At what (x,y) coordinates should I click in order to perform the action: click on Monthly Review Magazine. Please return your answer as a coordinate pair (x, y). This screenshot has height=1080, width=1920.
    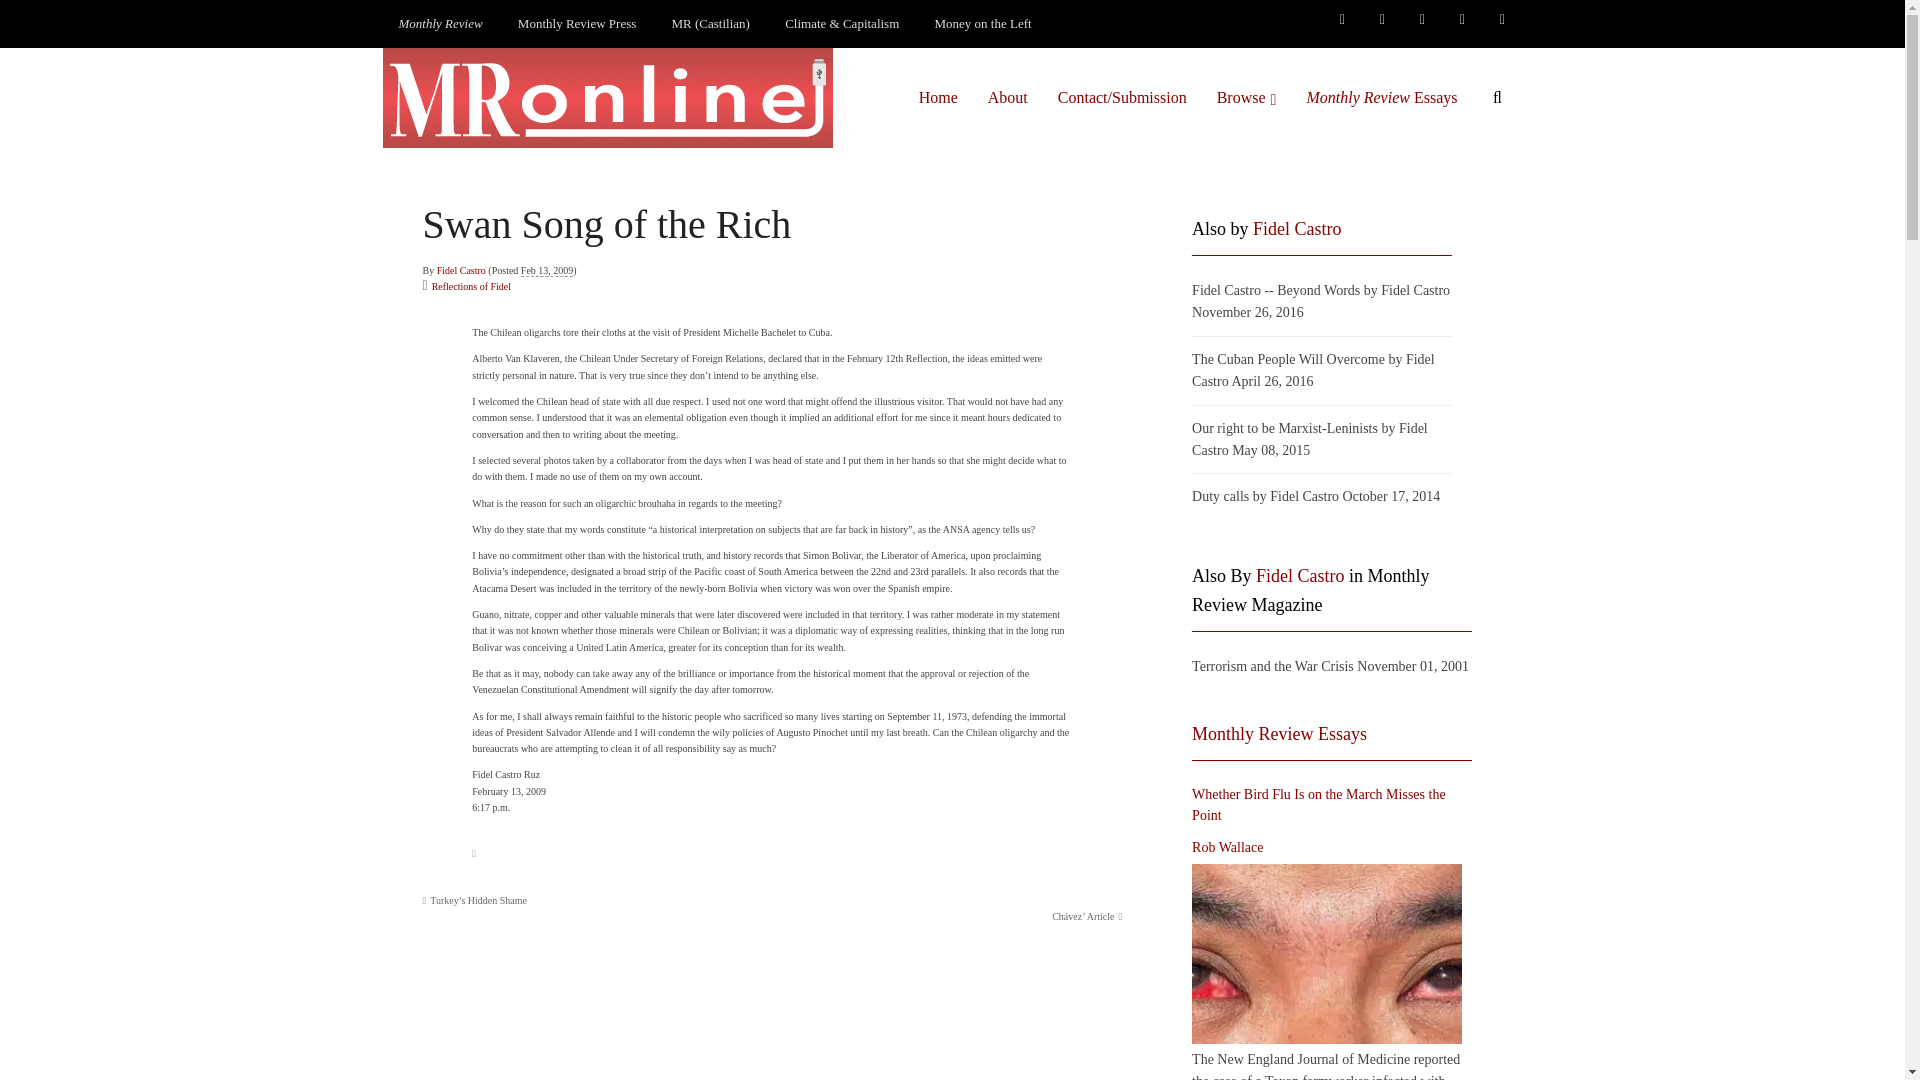
    Looking at the image, I should click on (440, 24).